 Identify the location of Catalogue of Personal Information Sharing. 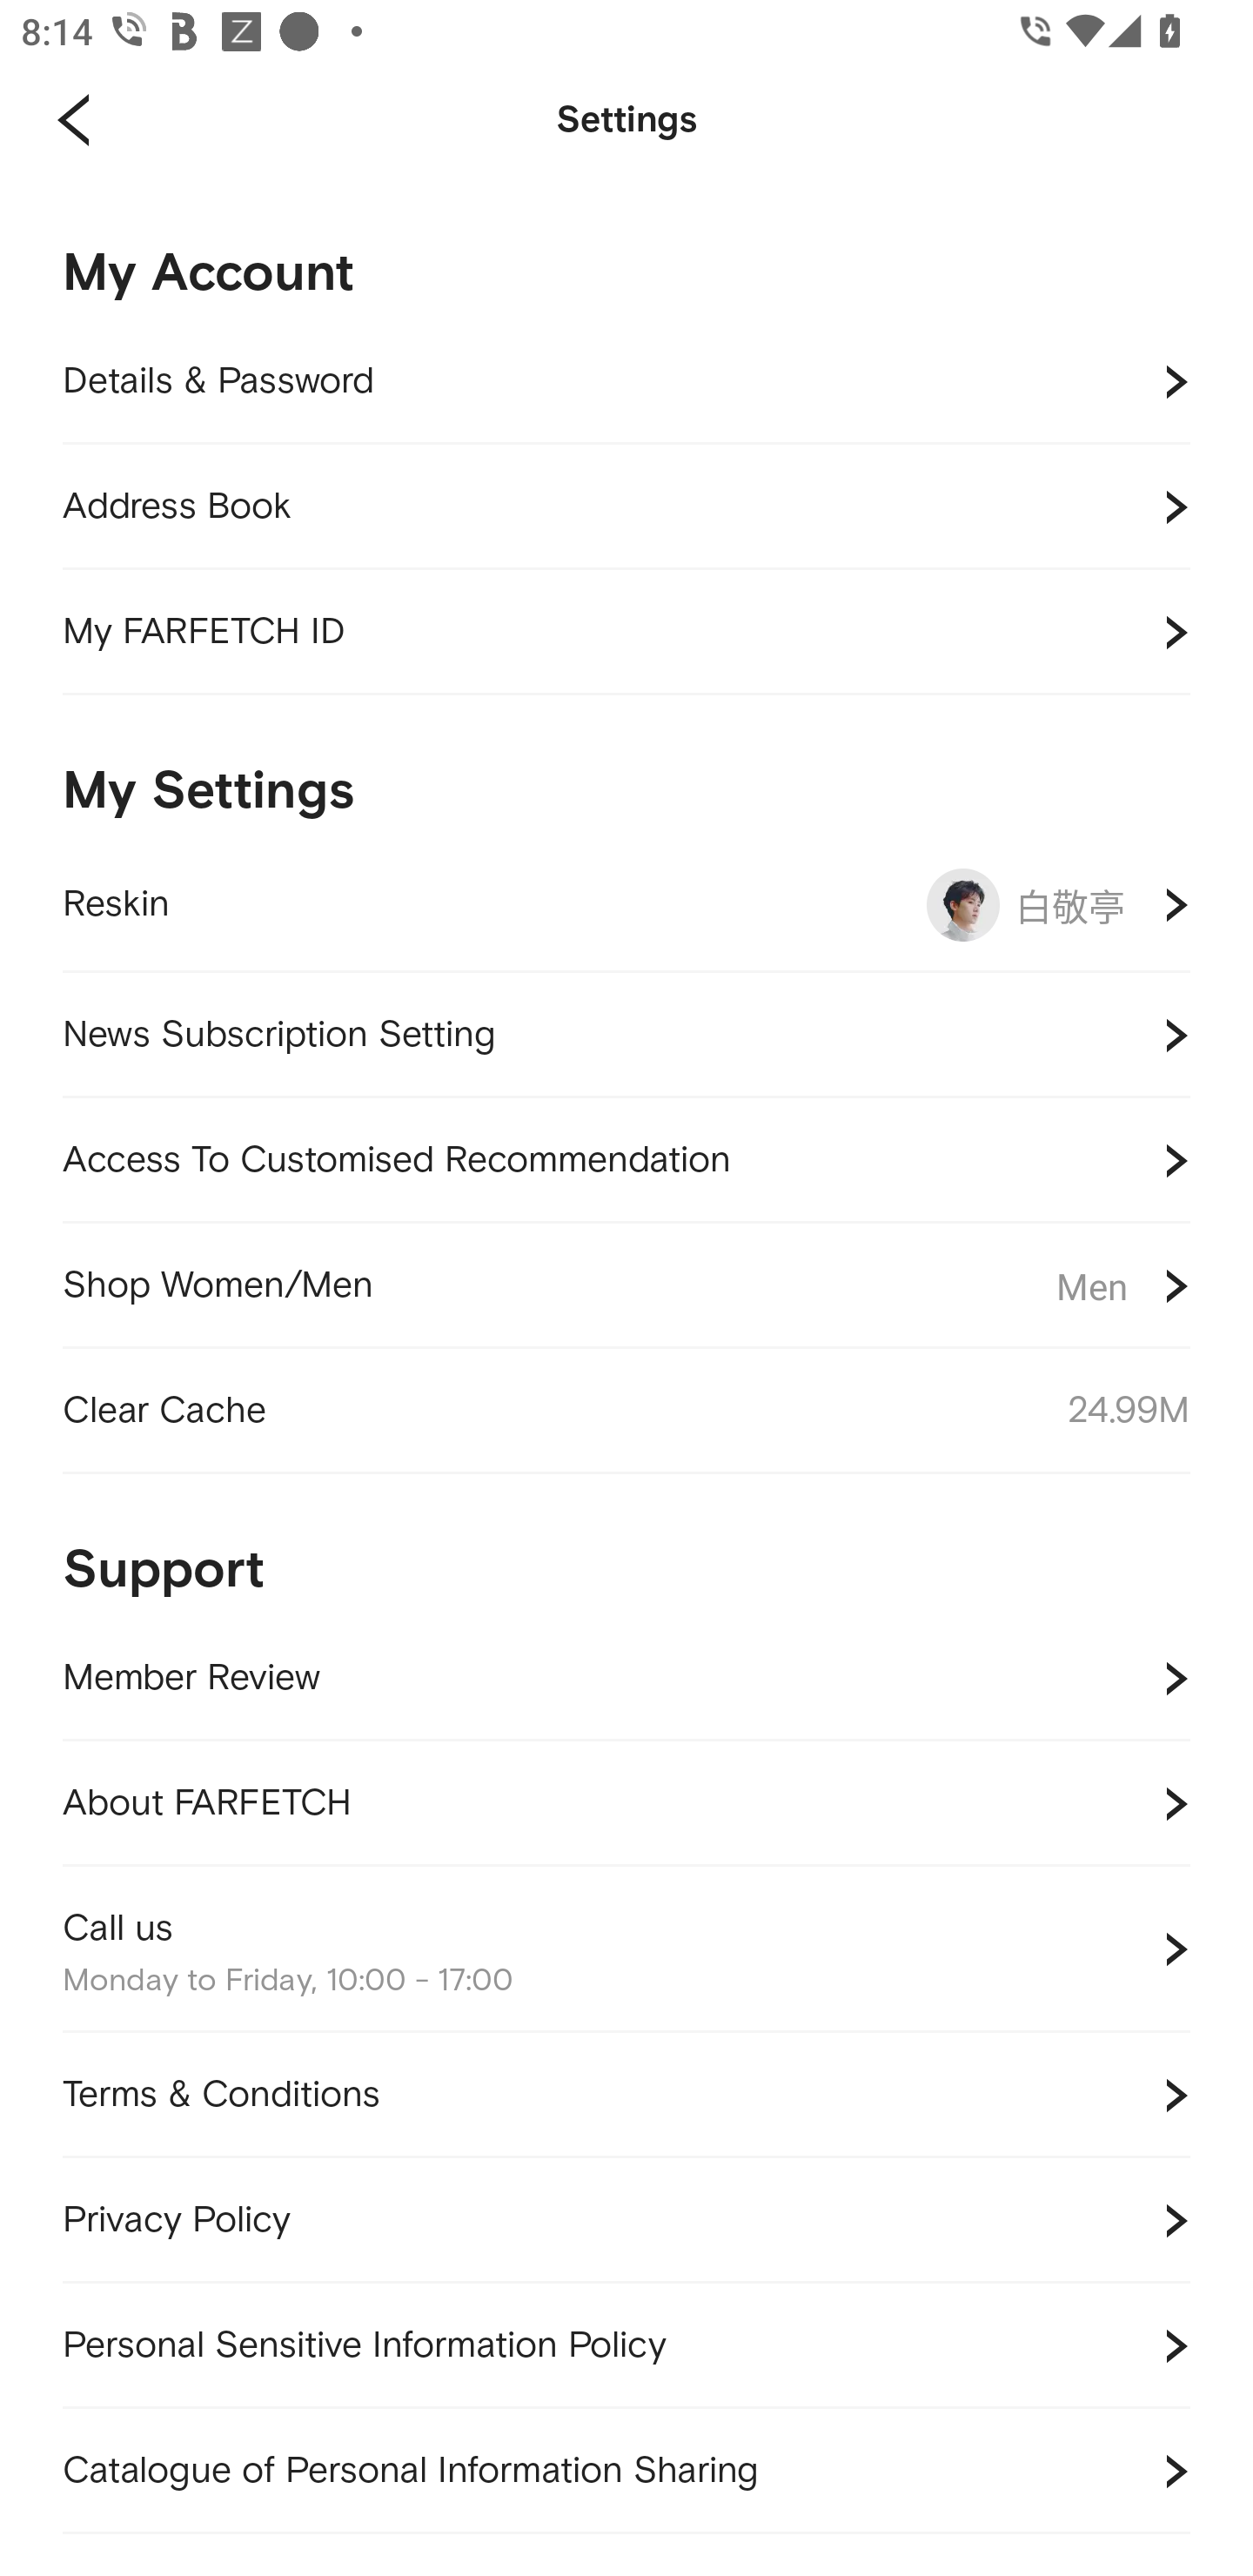
(626, 2472).